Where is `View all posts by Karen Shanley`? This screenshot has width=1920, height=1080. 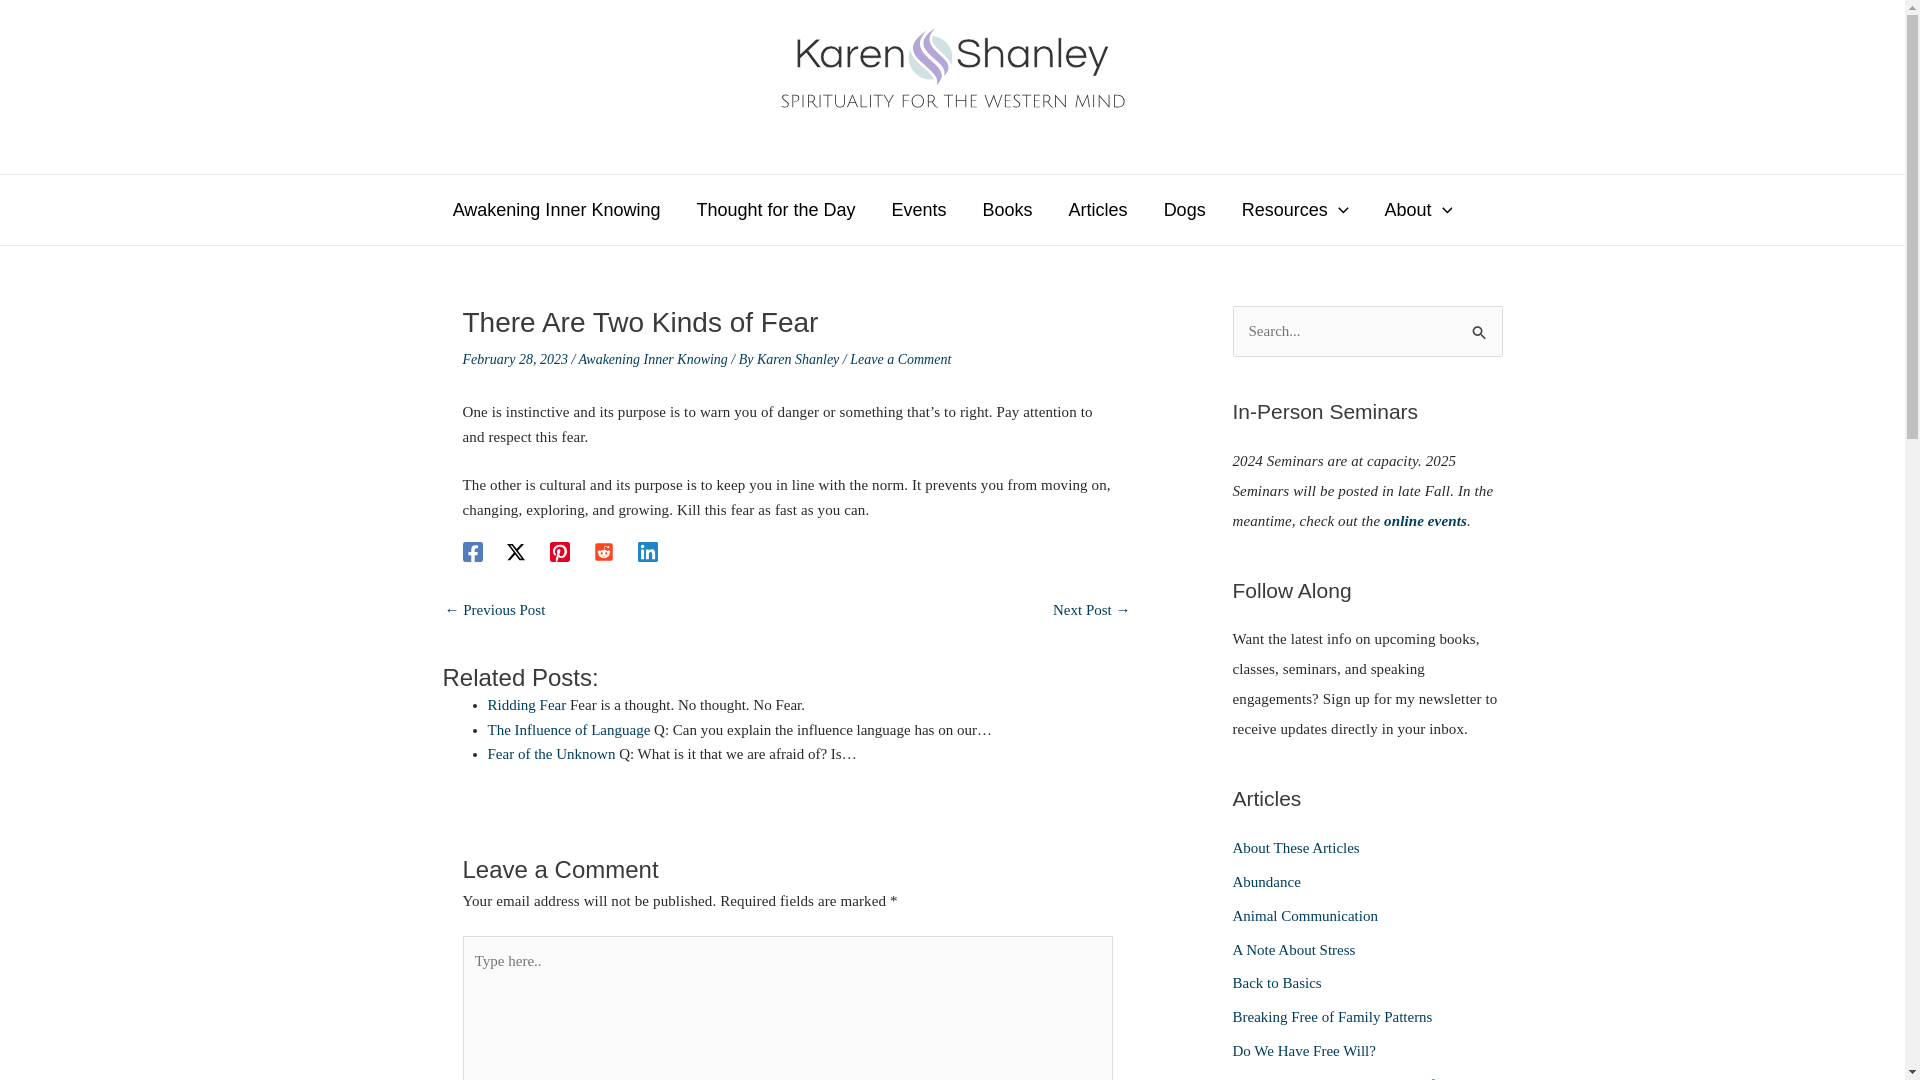 View all posts by Karen Shanley is located at coordinates (799, 360).